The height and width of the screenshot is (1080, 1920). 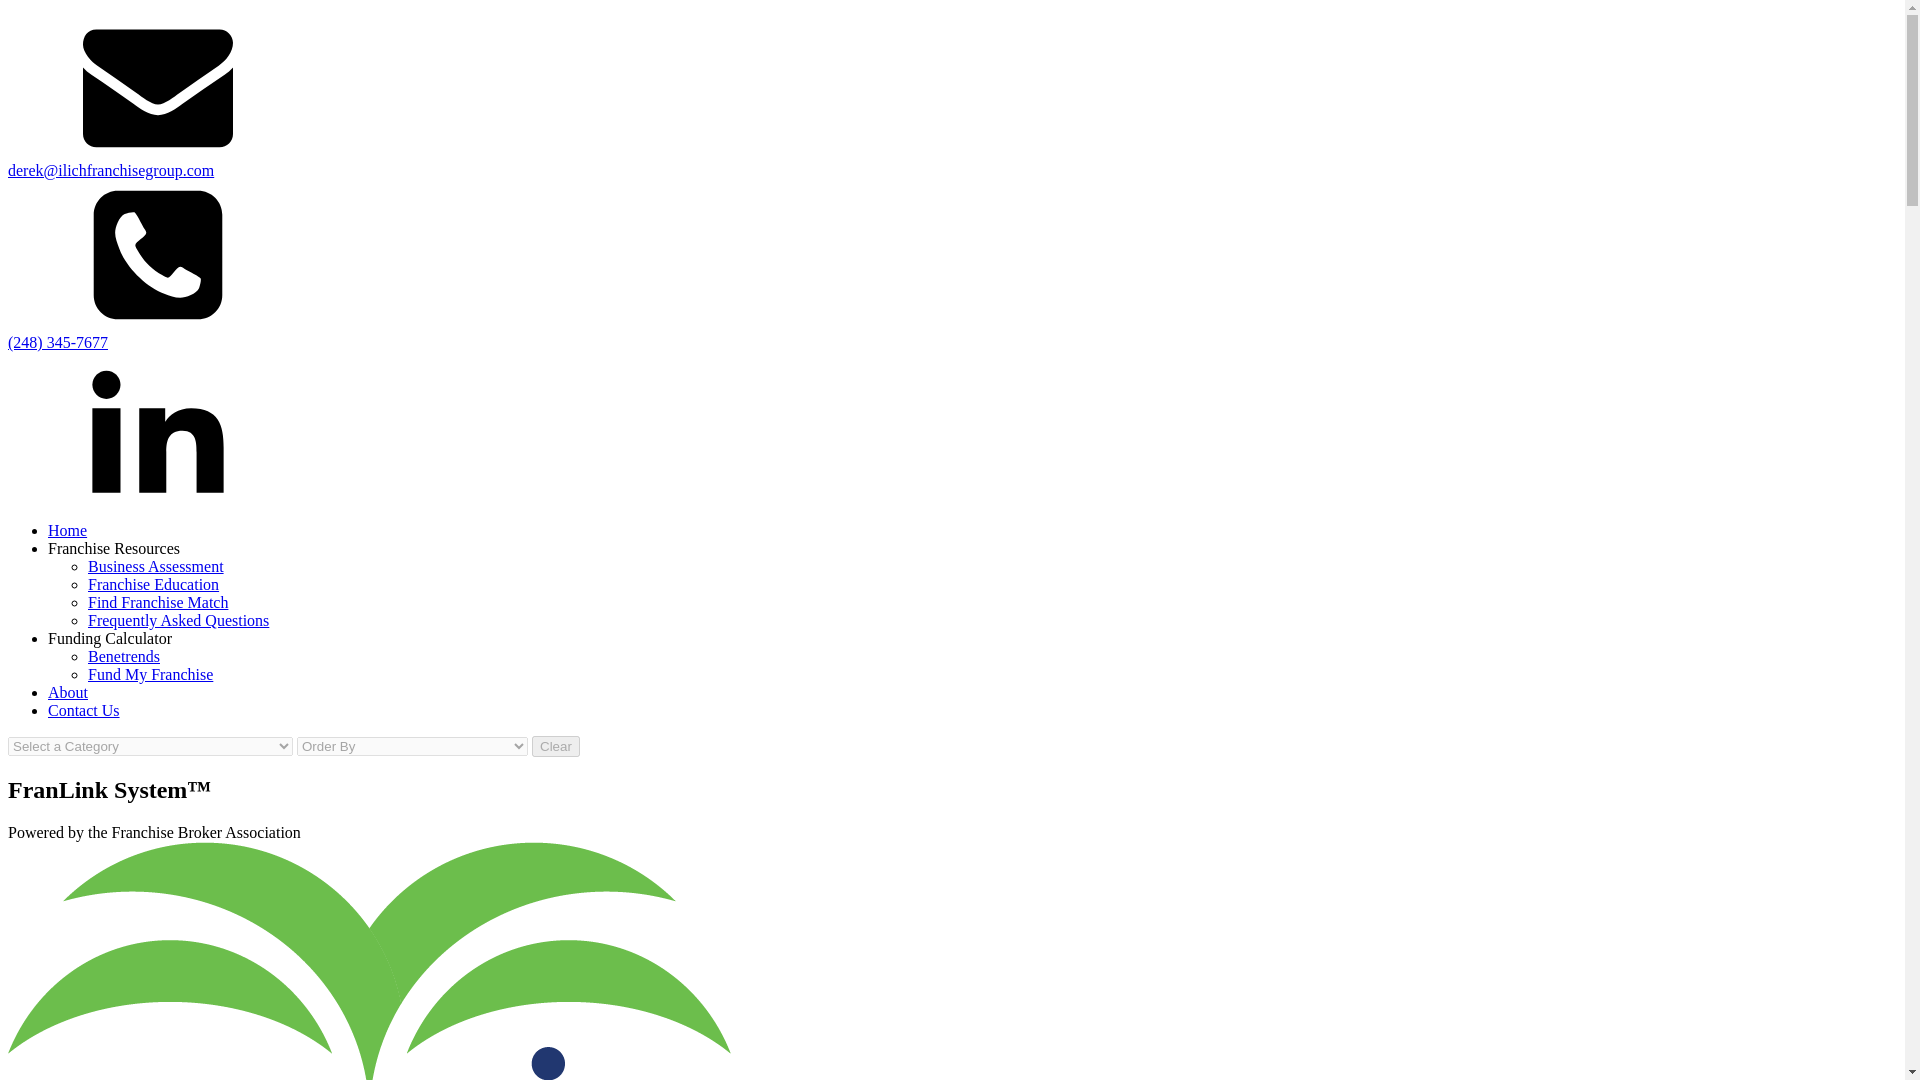 What do you see at coordinates (68, 692) in the screenshot?
I see `About` at bounding box center [68, 692].